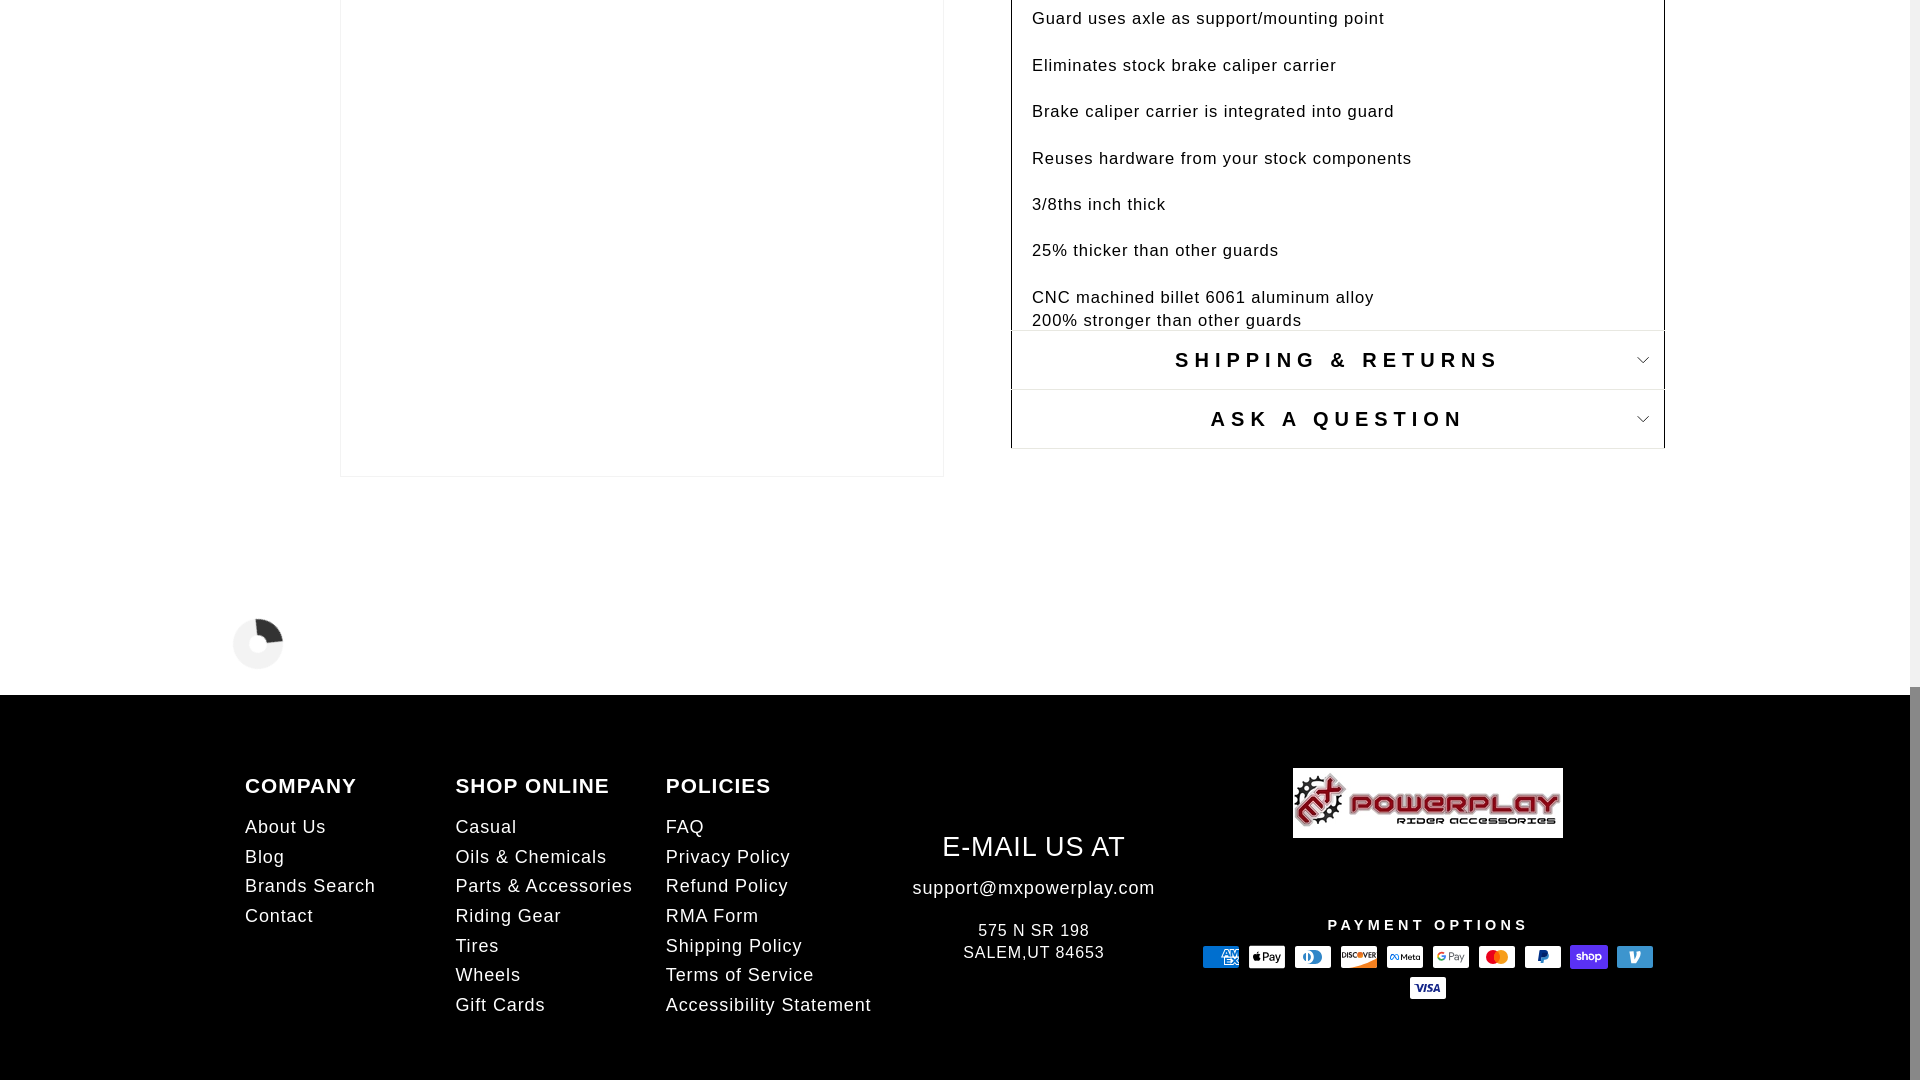 This screenshot has width=1920, height=1080. Describe the element at coordinates (1313, 956) in the screenshot. I see `Diners Club` at that location.